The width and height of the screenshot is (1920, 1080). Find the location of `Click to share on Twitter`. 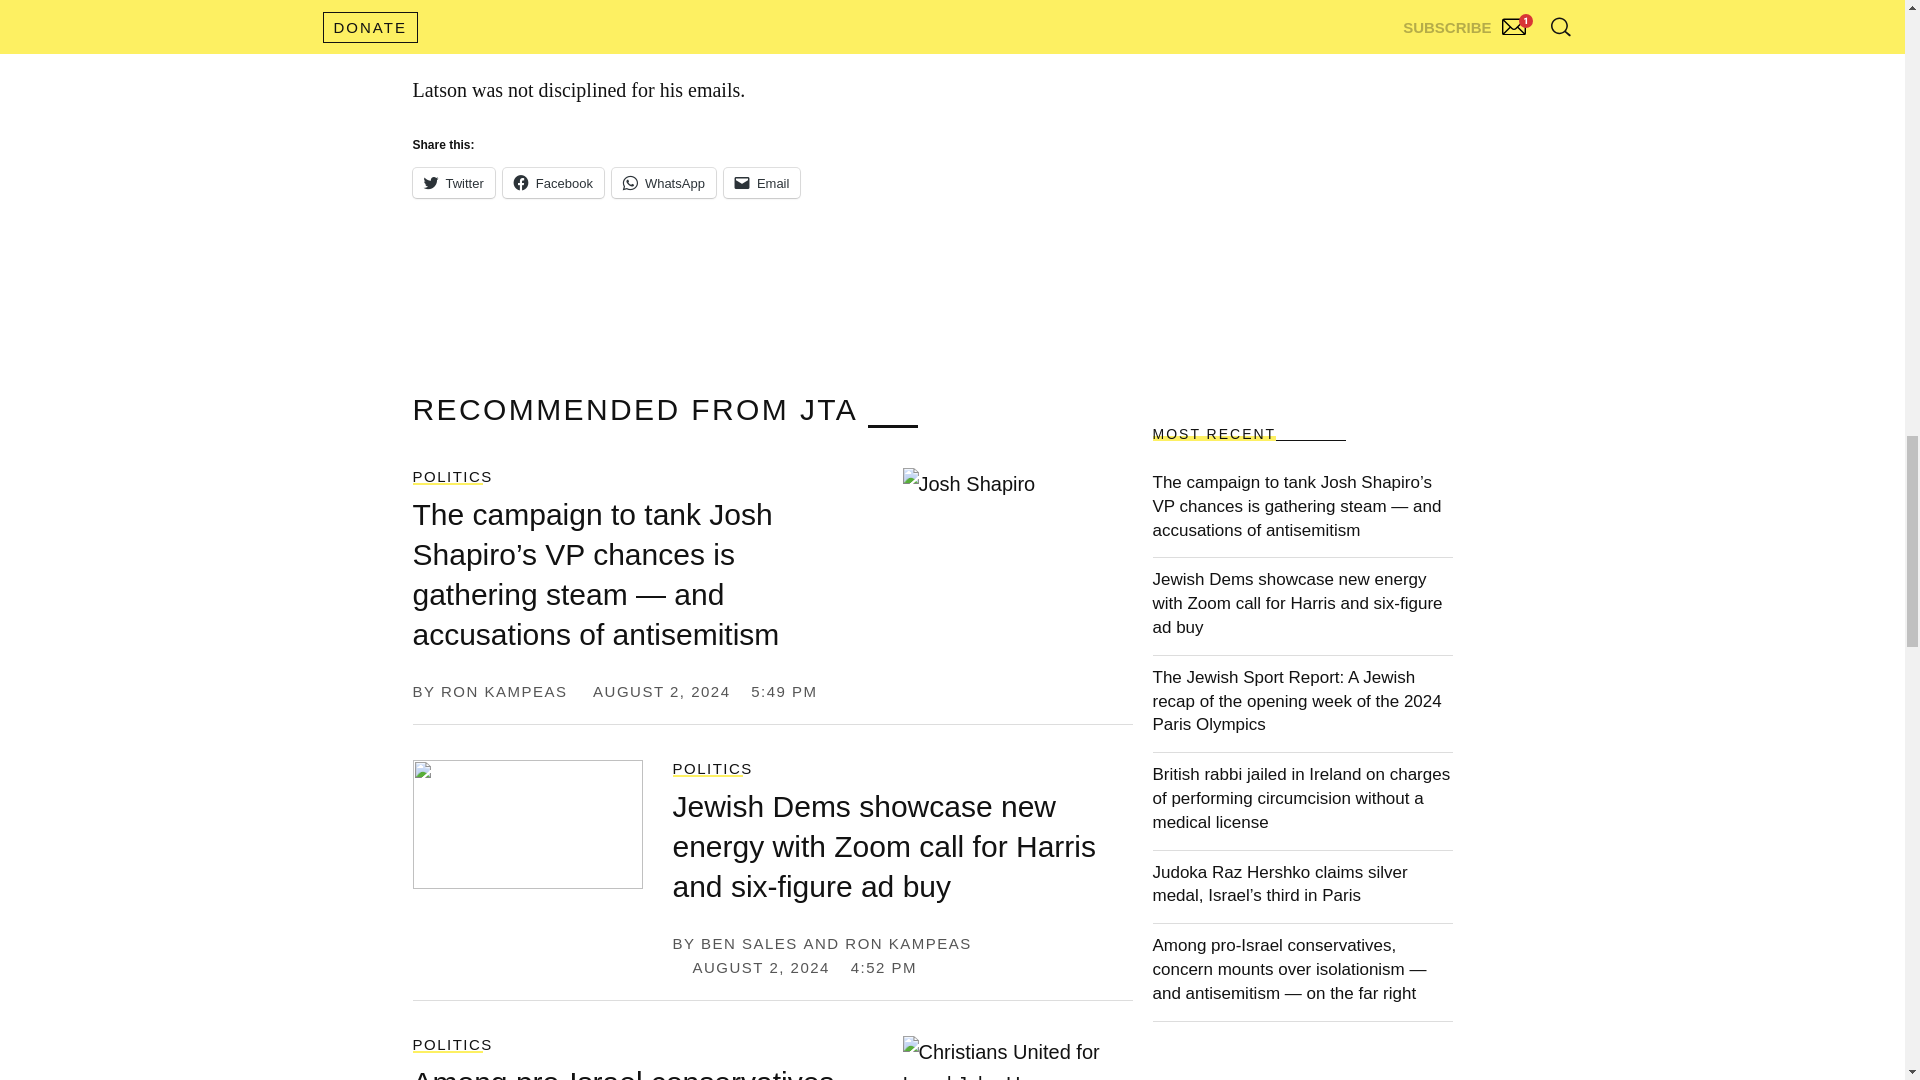

Click to share on Twitter is located at coordinates (452, 182).